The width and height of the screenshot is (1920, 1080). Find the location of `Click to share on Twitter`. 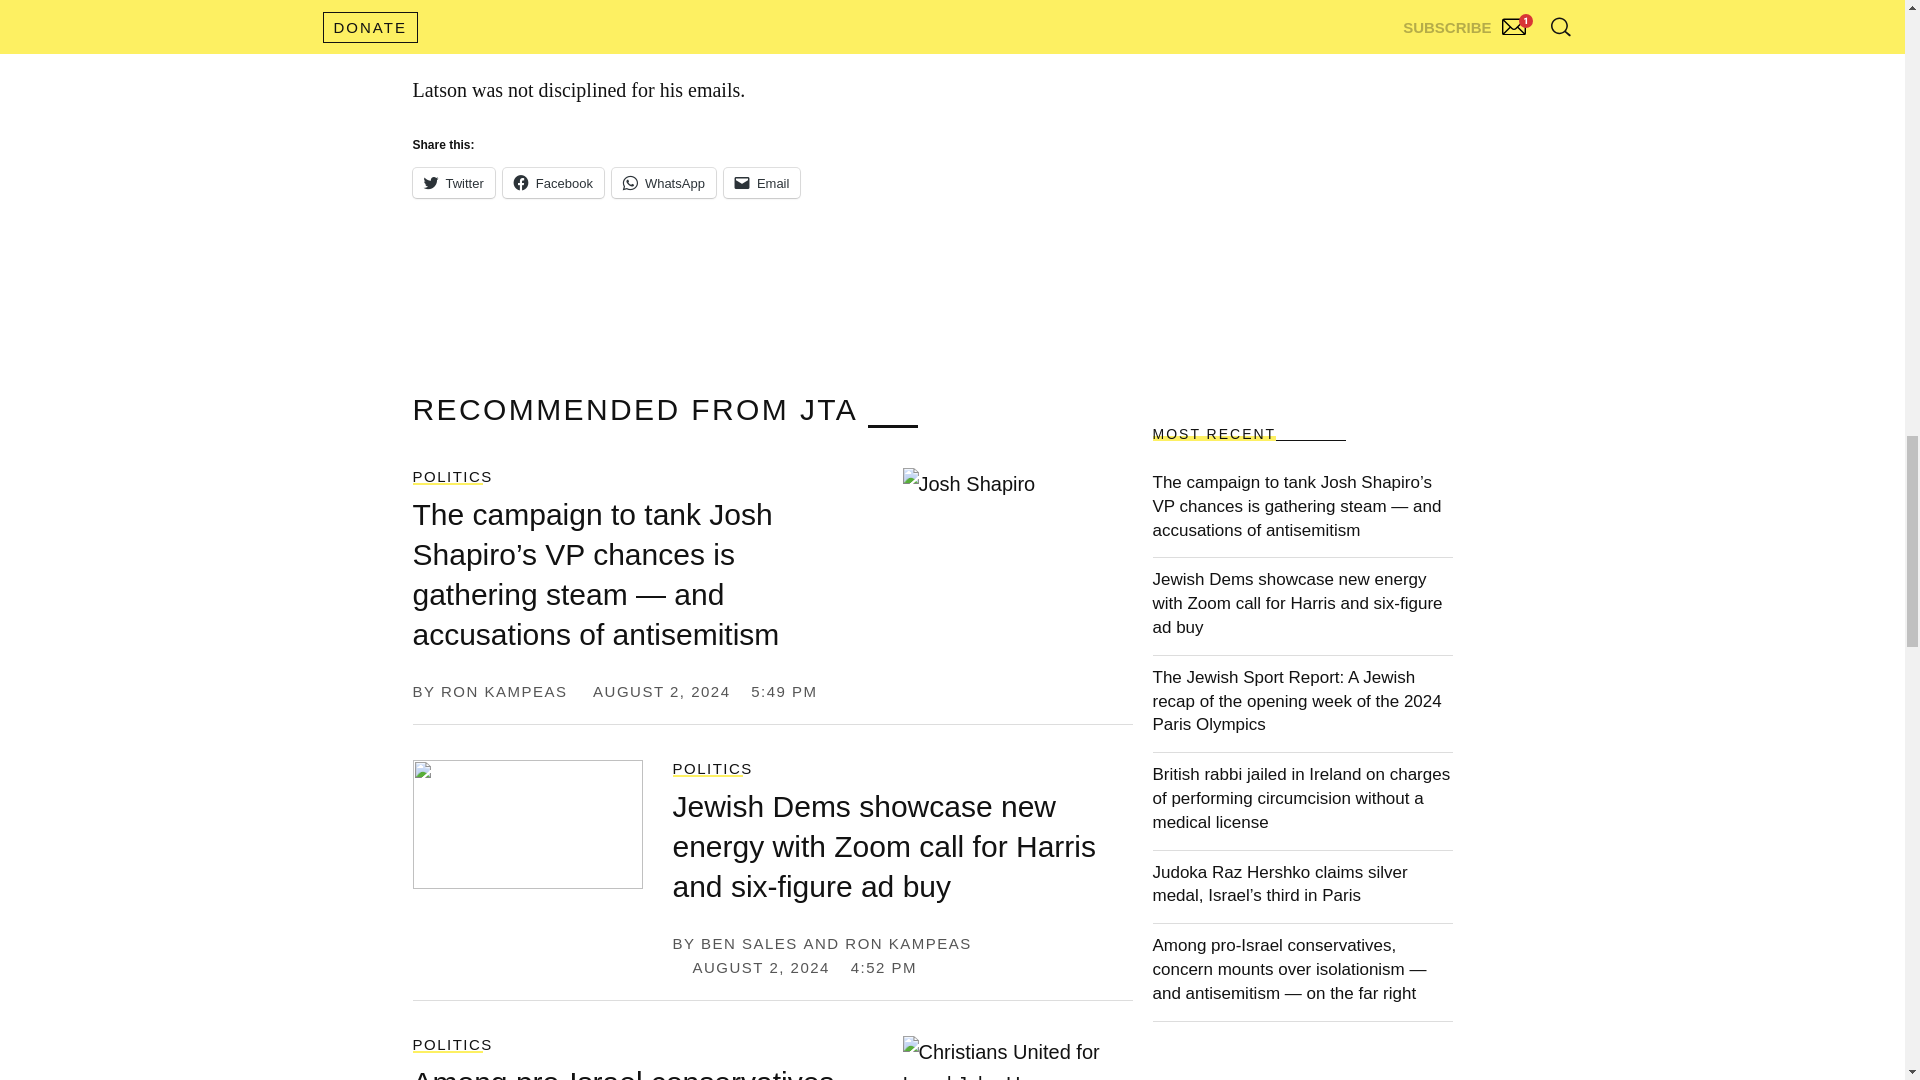

Click to share on Twitter is located at coordinates (452, 182).